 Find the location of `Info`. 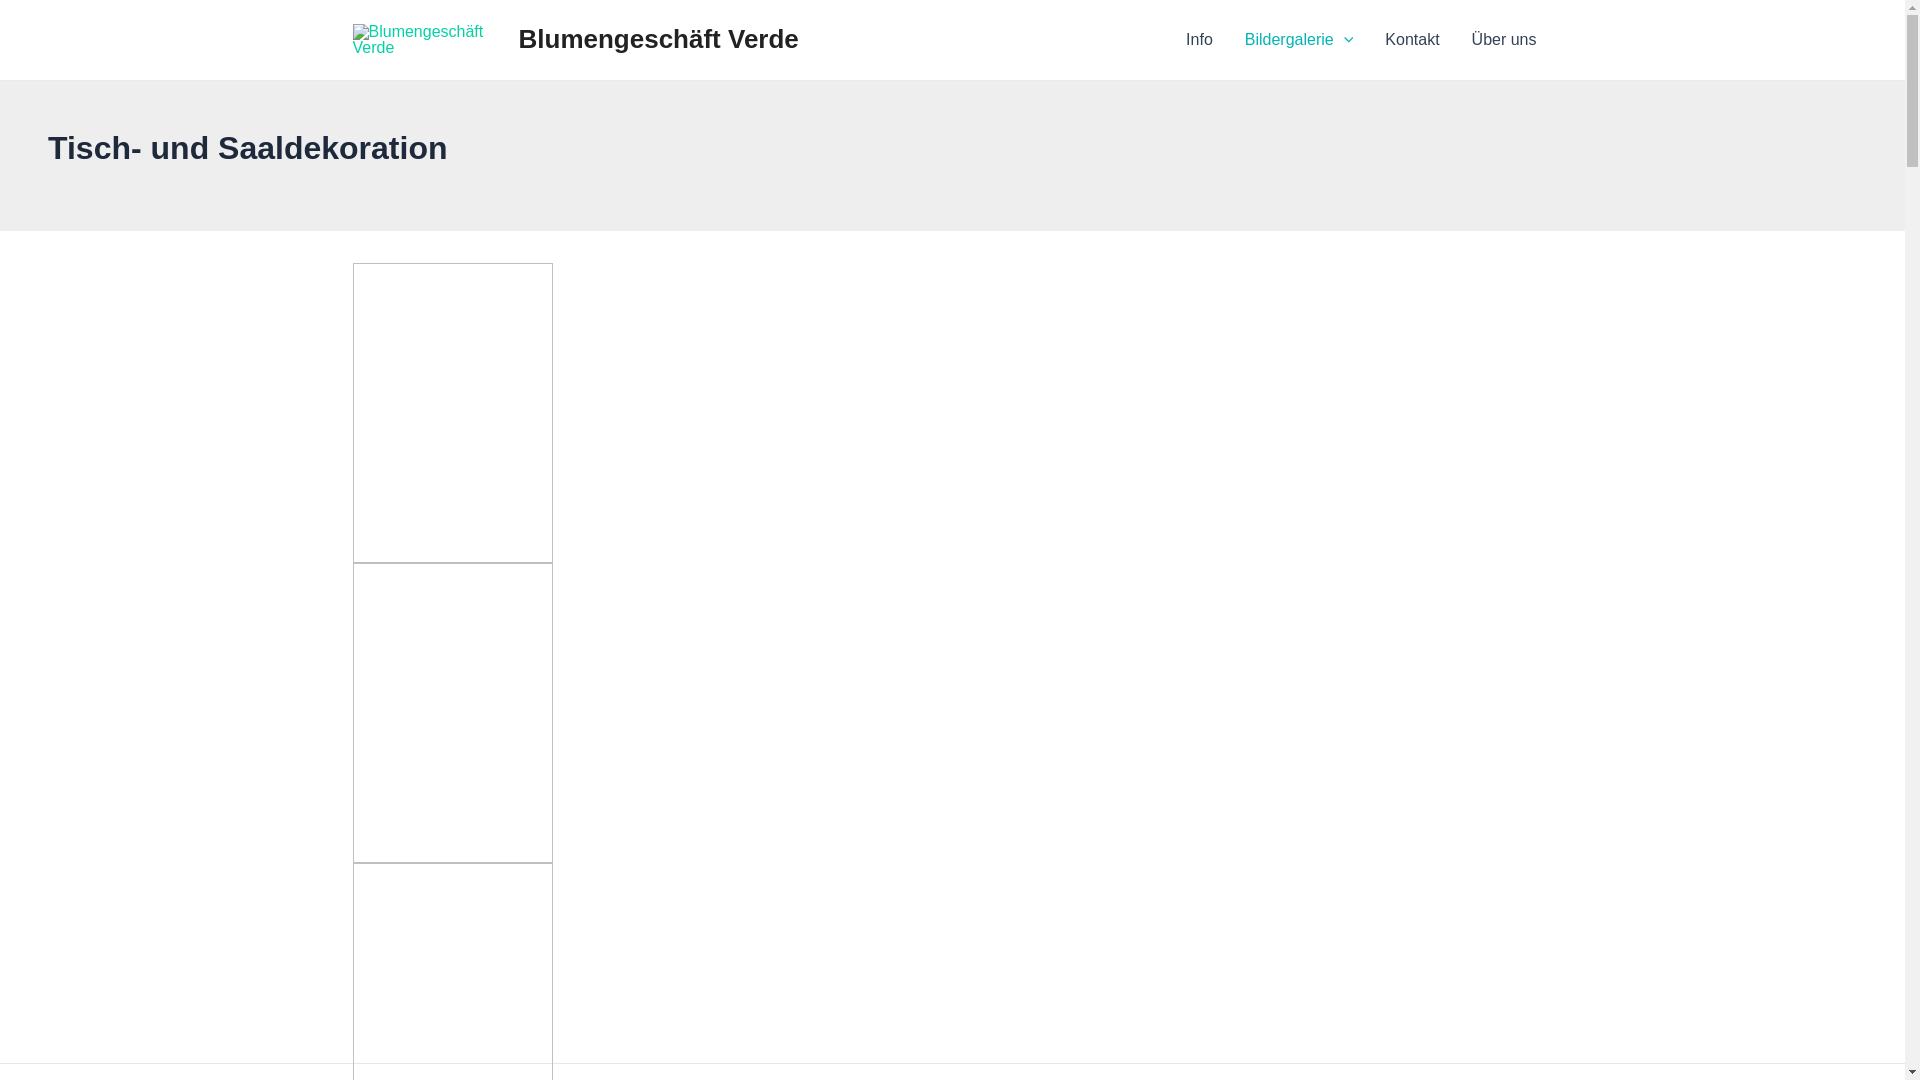

Info is located at coordinates (1200, 40).